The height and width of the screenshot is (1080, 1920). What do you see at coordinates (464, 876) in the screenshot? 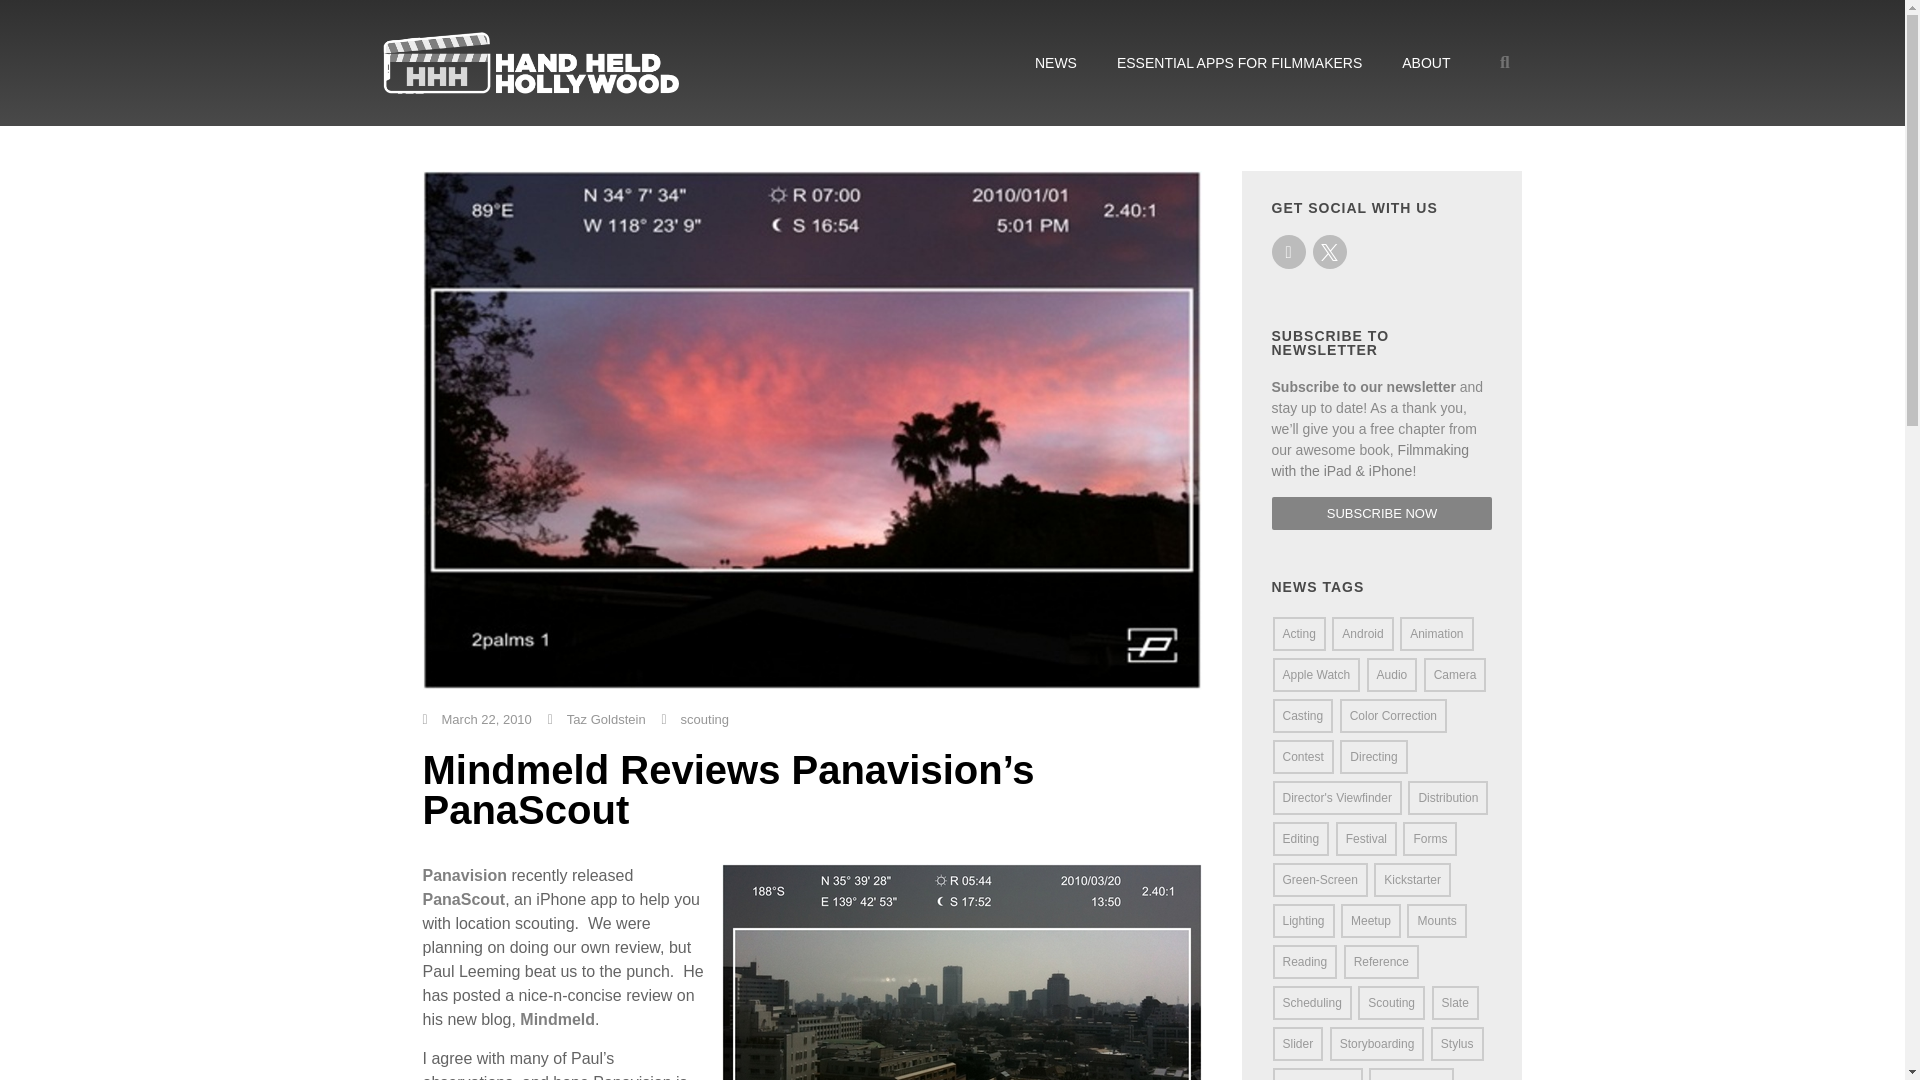
I see `Panavision` at bounding box center [464, 876].